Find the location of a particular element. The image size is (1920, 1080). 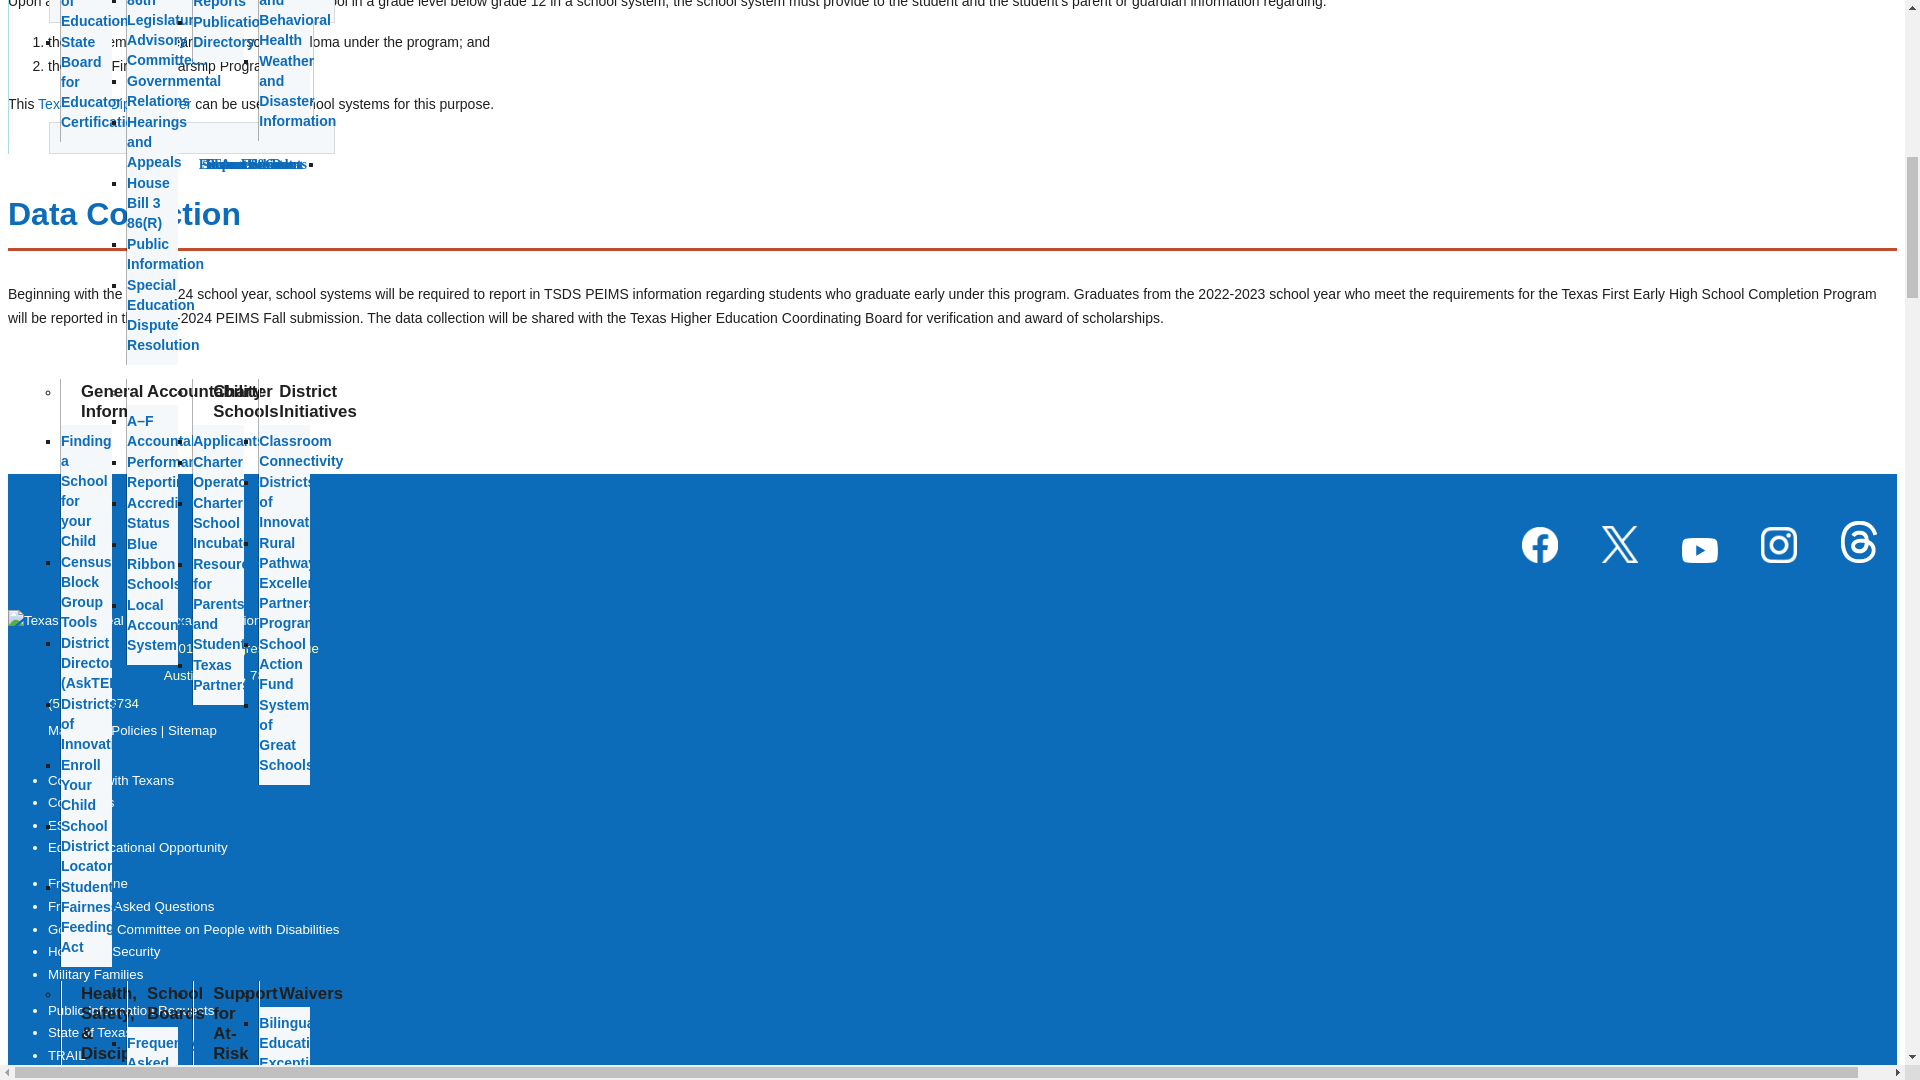

Map is located at coordinates (61, 730).